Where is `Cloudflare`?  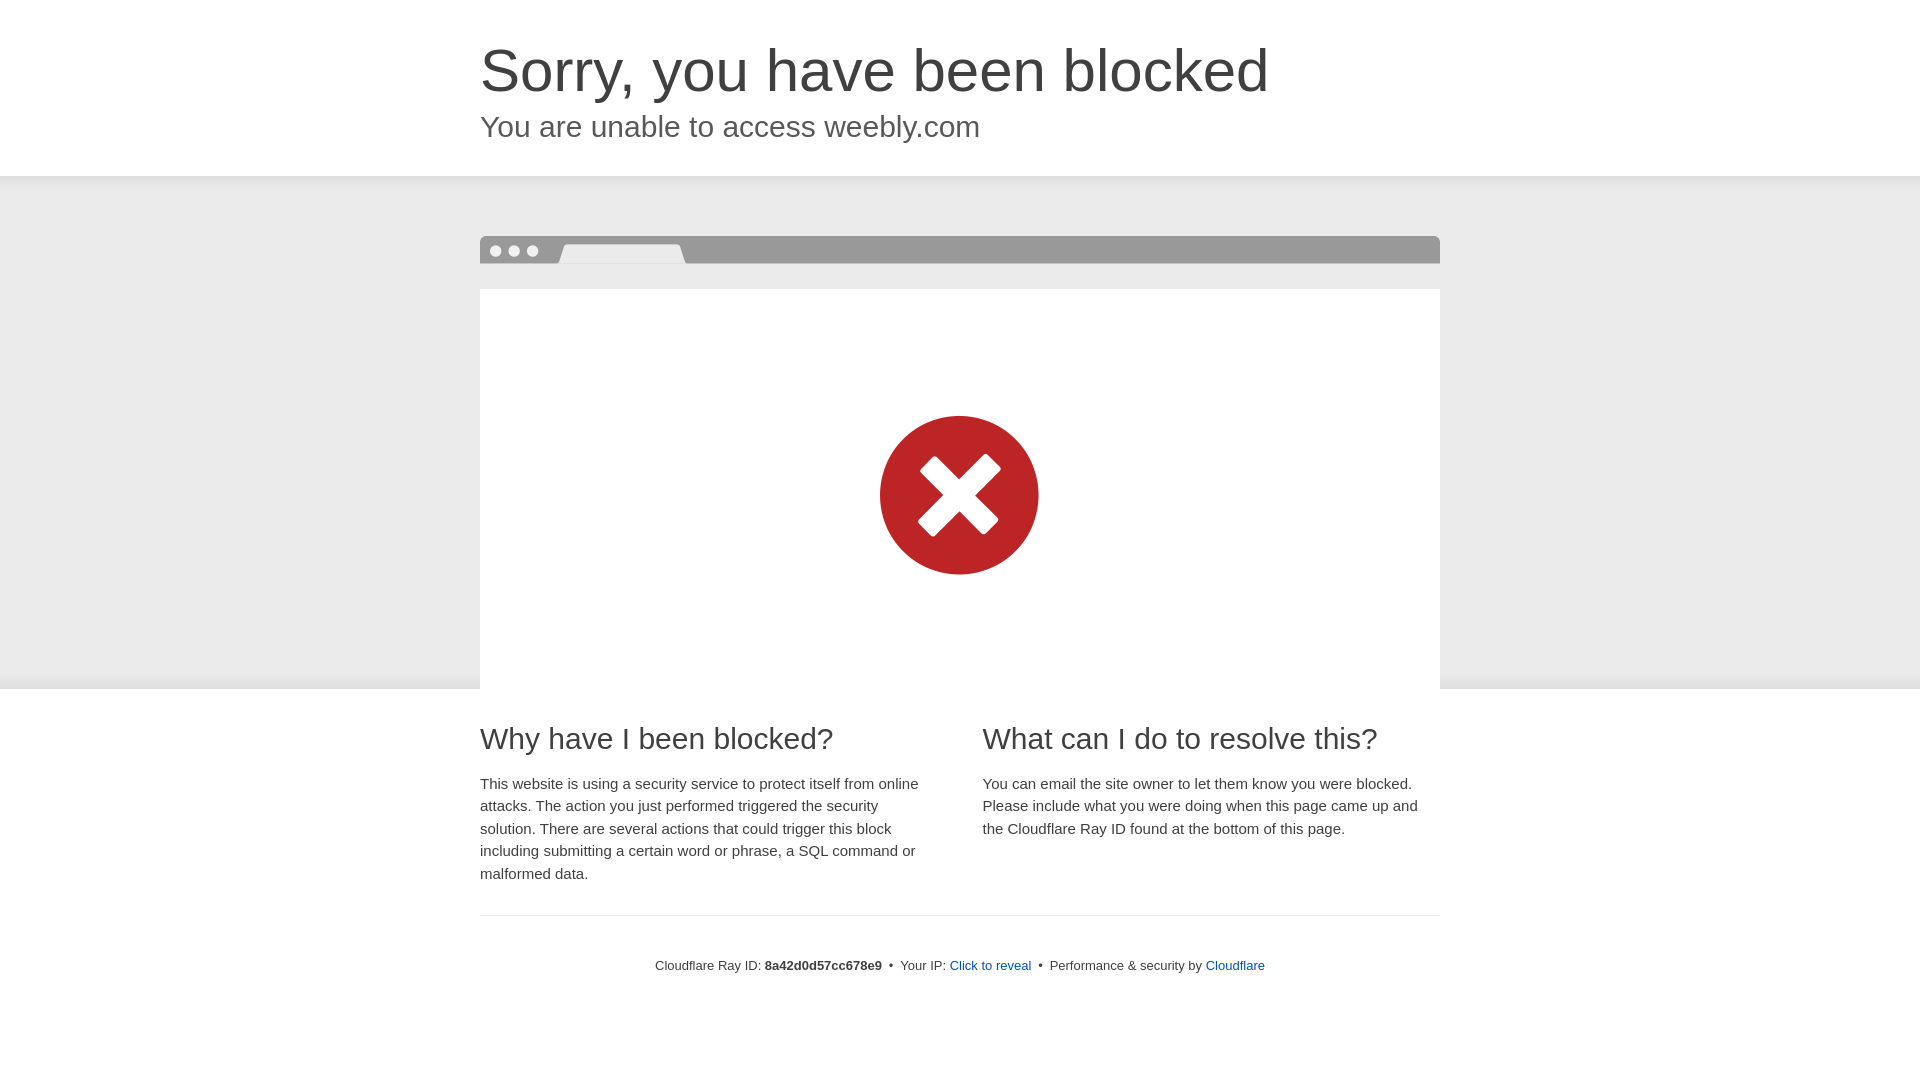
Cloudflare is located at coordinates (1235, 965).